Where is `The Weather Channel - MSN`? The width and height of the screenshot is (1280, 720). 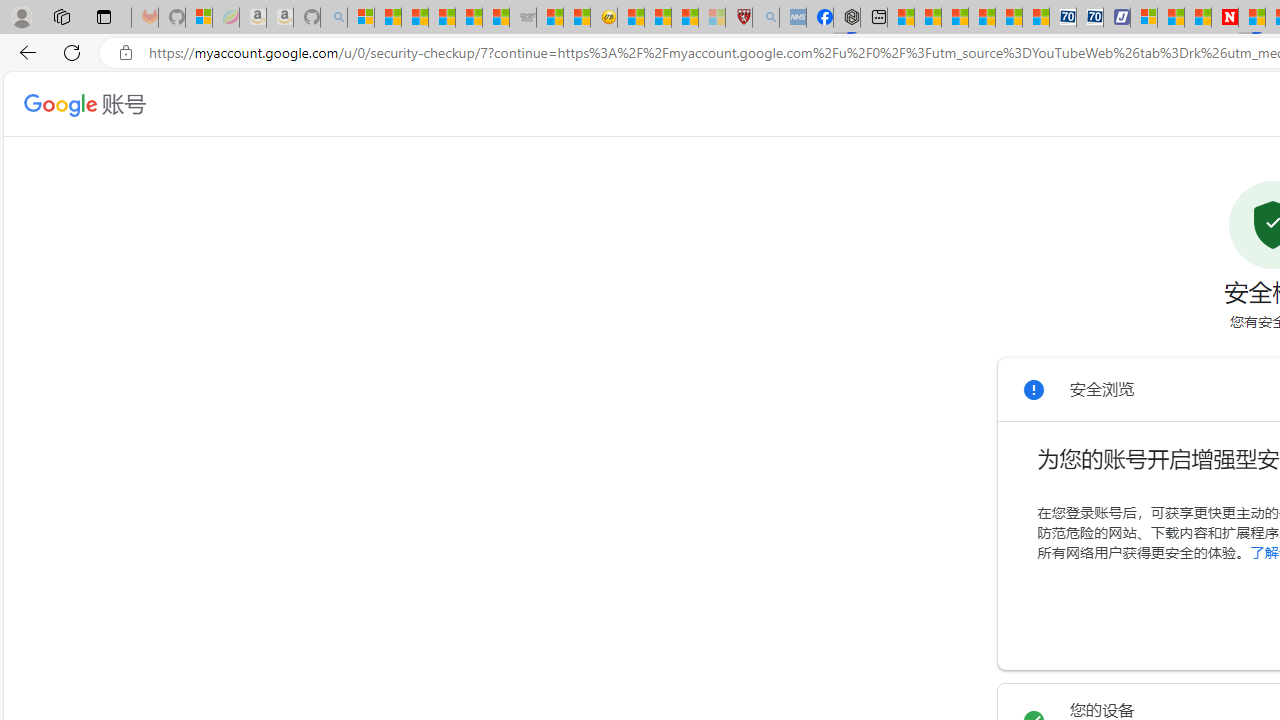 The Weather Channel - MSN is located at coordinates (414, 18).